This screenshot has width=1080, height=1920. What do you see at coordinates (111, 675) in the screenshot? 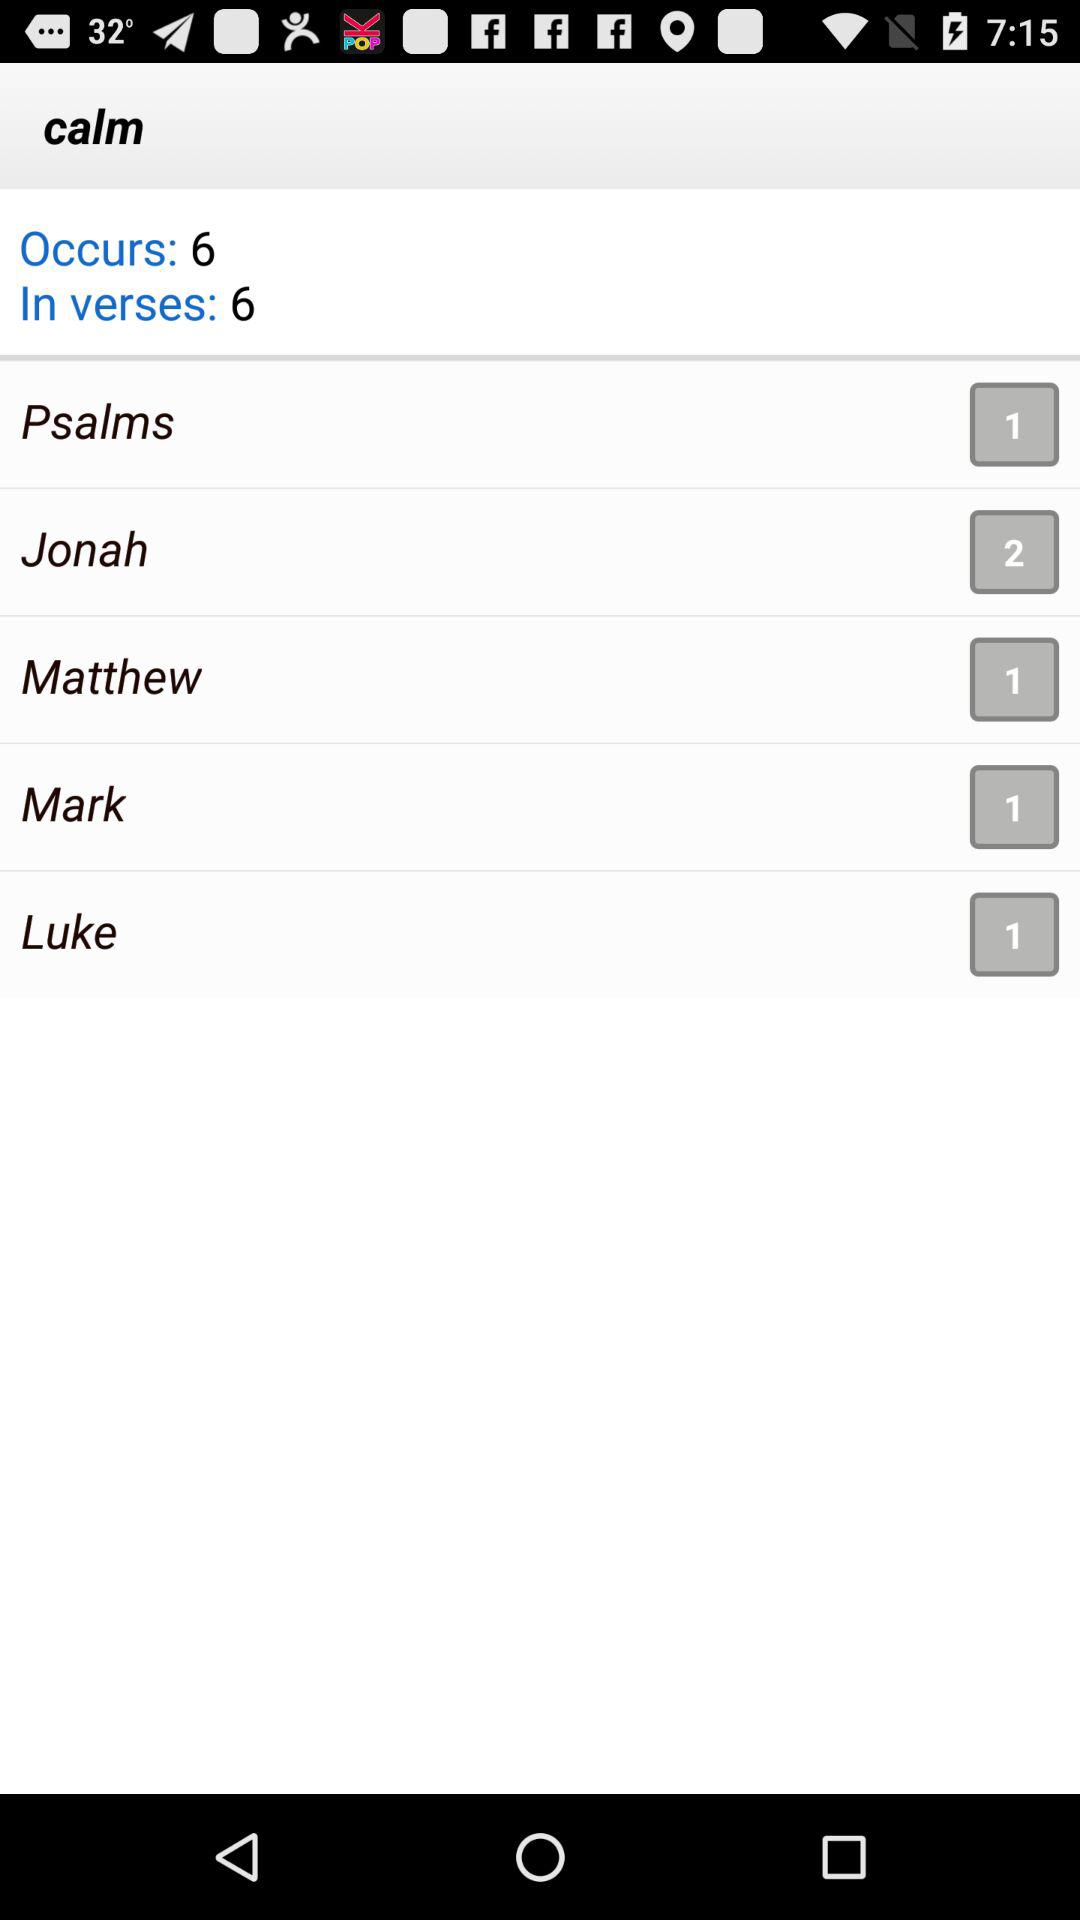
I see `turn on icon next to the 1 icon` at bounding box center [111, 675].